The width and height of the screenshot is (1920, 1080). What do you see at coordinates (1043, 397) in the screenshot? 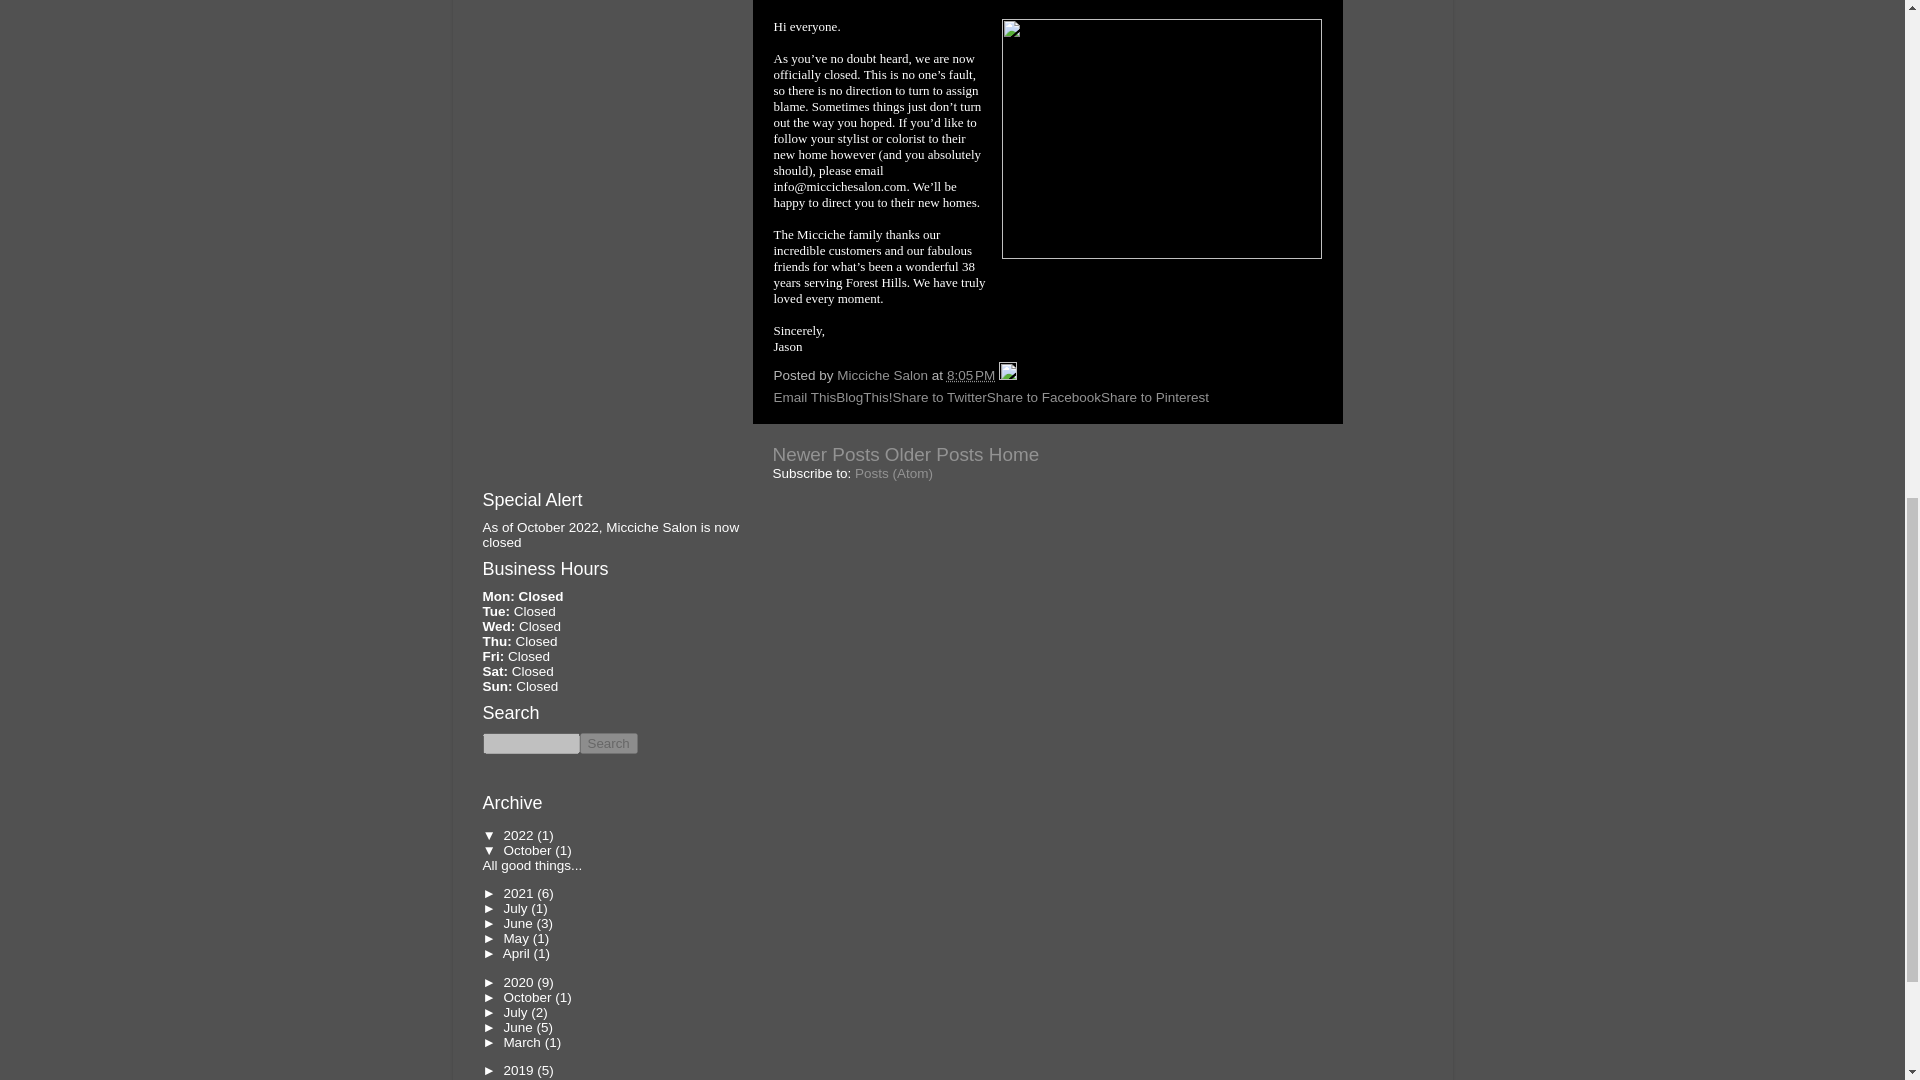
I see `Share to Facebook` at bounding box center [1043, 397].